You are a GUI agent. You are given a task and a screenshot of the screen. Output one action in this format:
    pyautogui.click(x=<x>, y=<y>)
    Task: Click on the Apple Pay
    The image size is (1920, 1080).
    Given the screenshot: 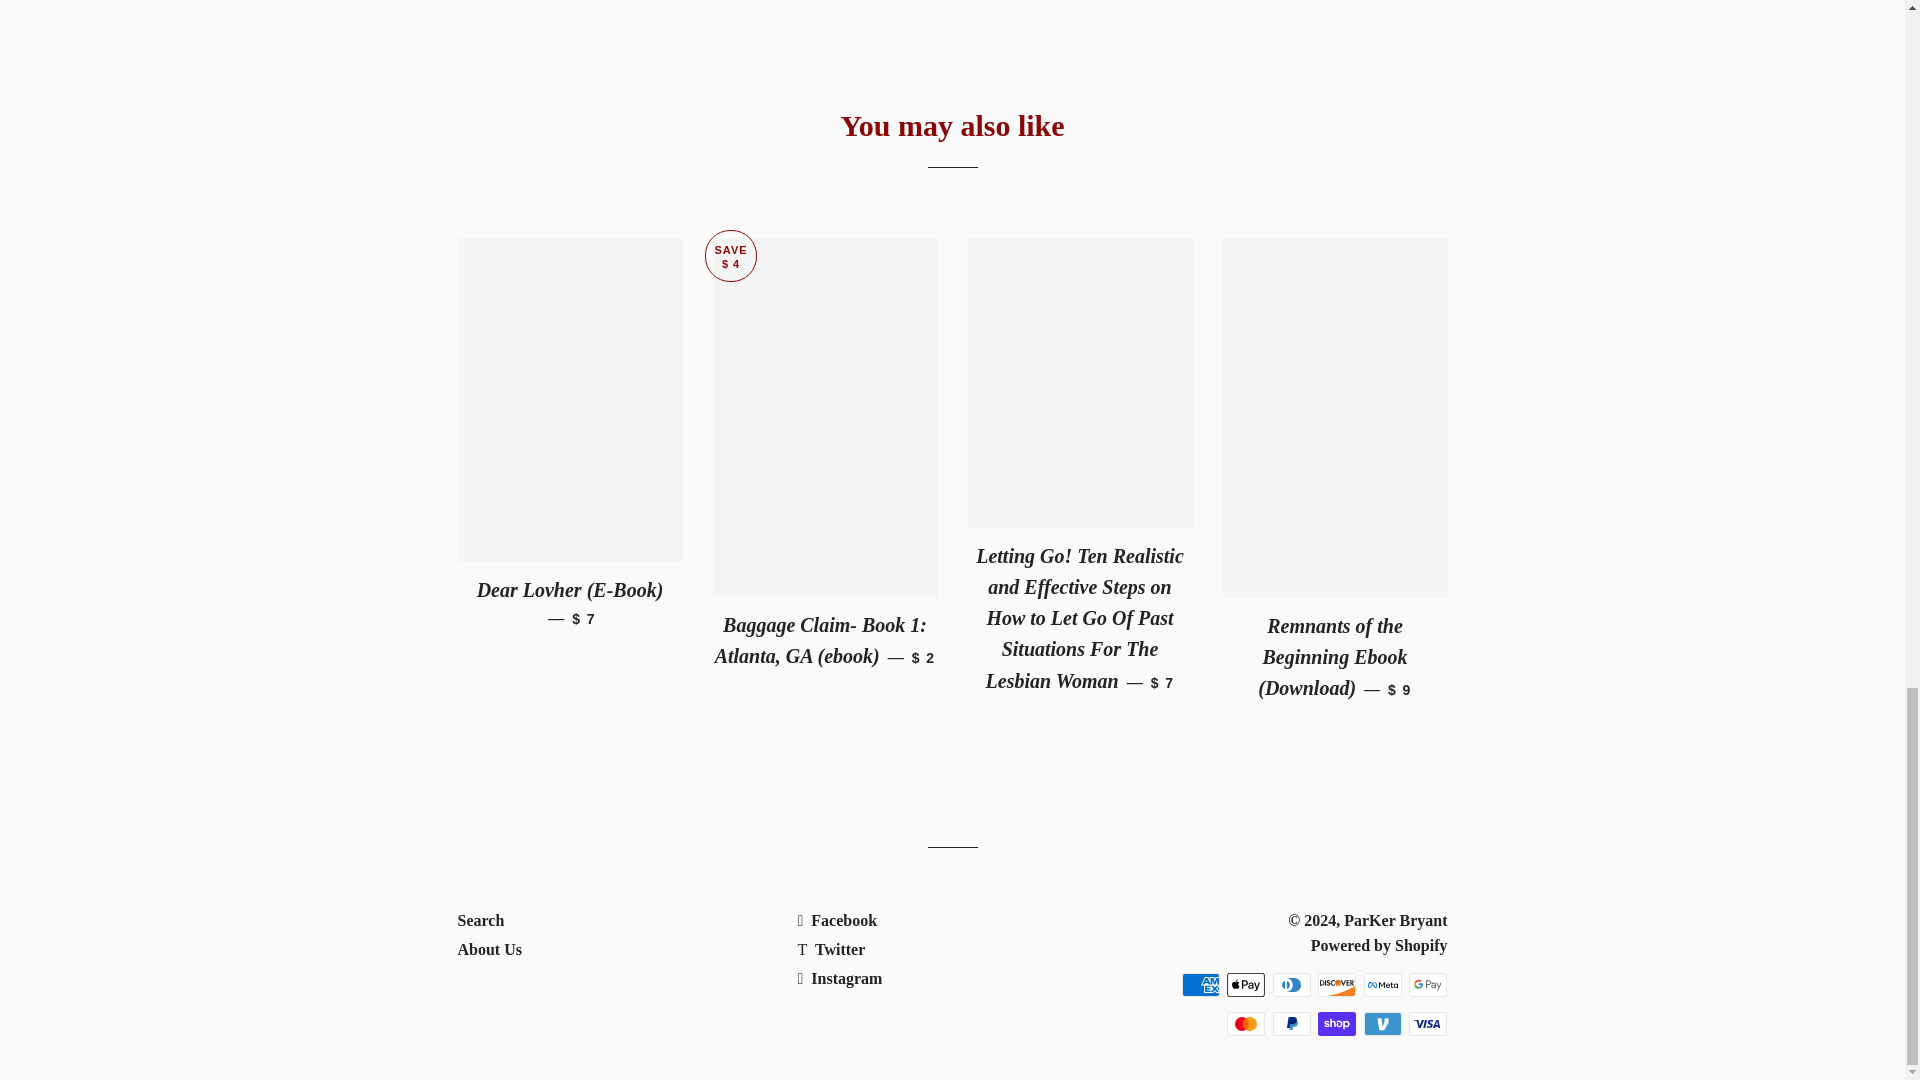 What is the action you would take?
    pyautogui.click(x=1246, y=984)
    